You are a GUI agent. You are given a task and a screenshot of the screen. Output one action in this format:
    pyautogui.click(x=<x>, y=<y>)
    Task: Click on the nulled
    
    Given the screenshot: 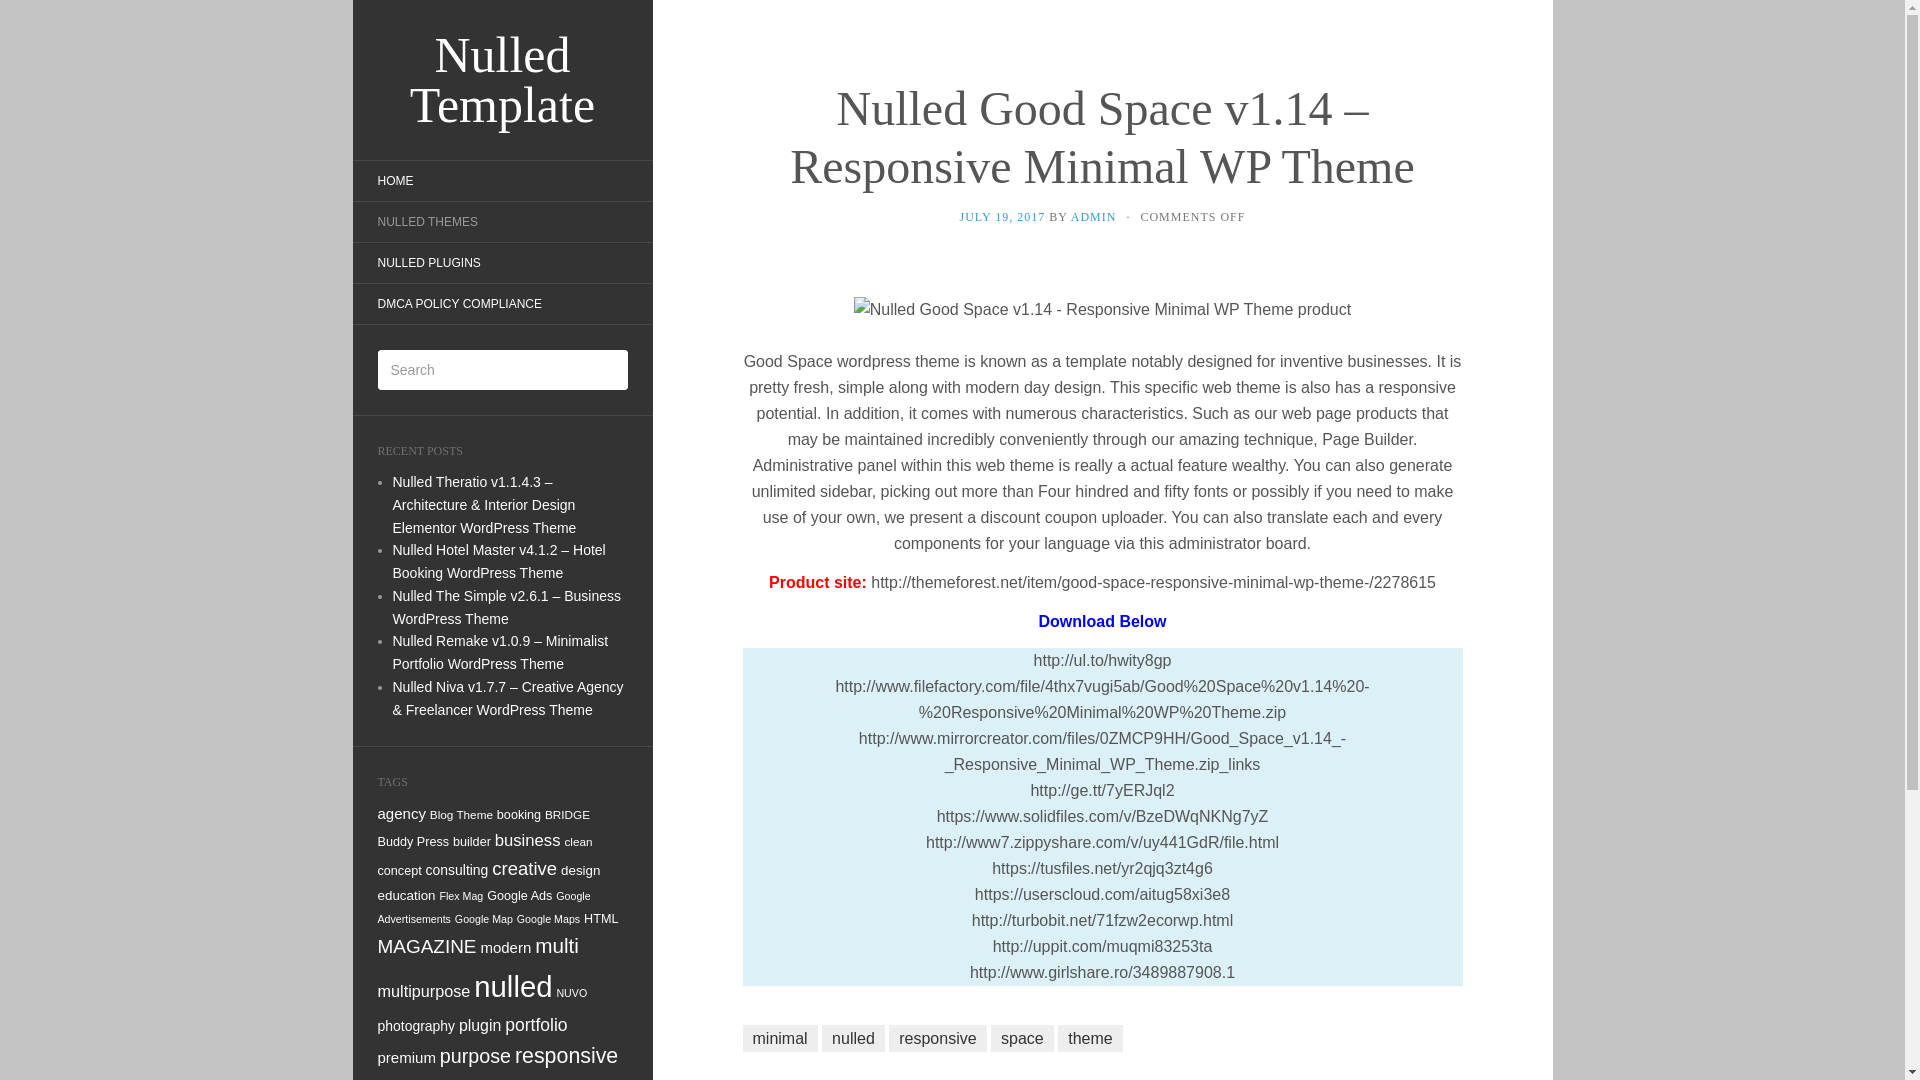 What is the action you would take?
    pyautogui.click(x=513, y=986)
    